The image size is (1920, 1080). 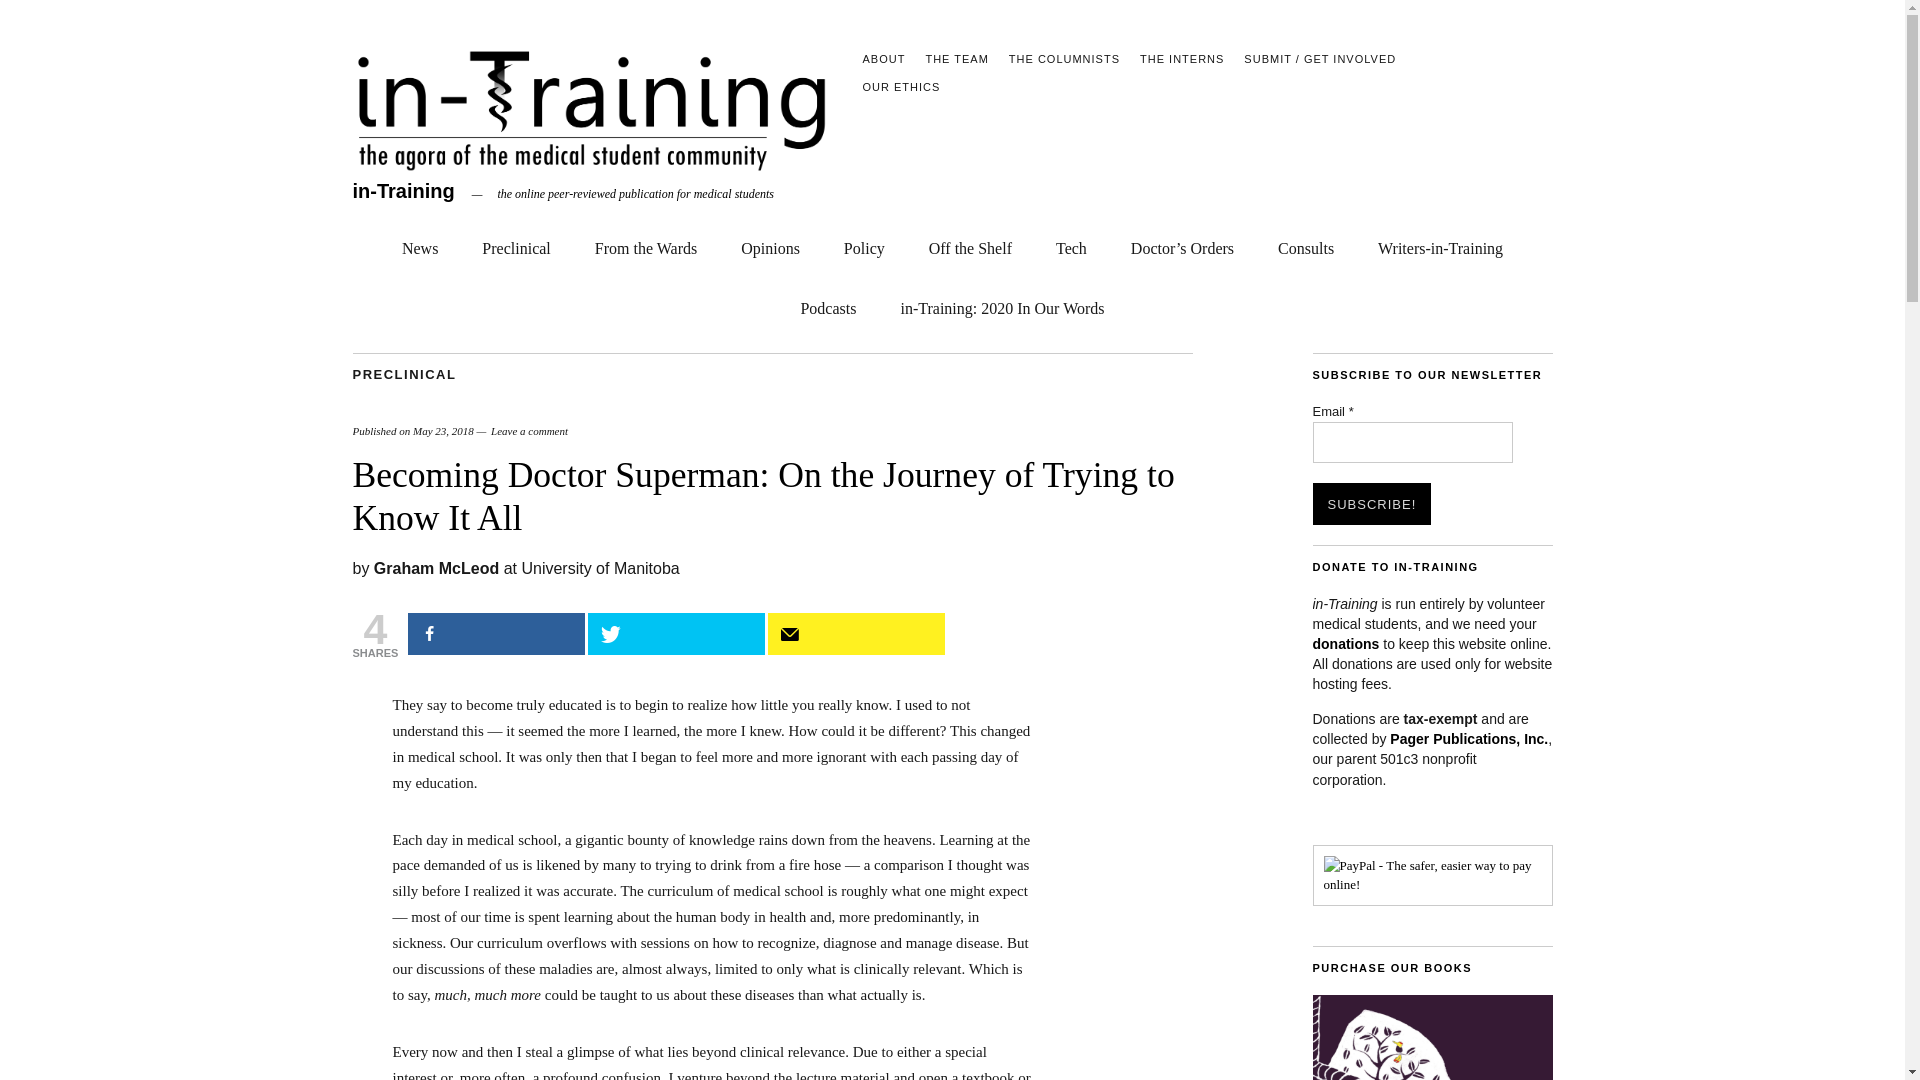 I want to click on Posts by Graham McLeod, so click(x=436, y=568).